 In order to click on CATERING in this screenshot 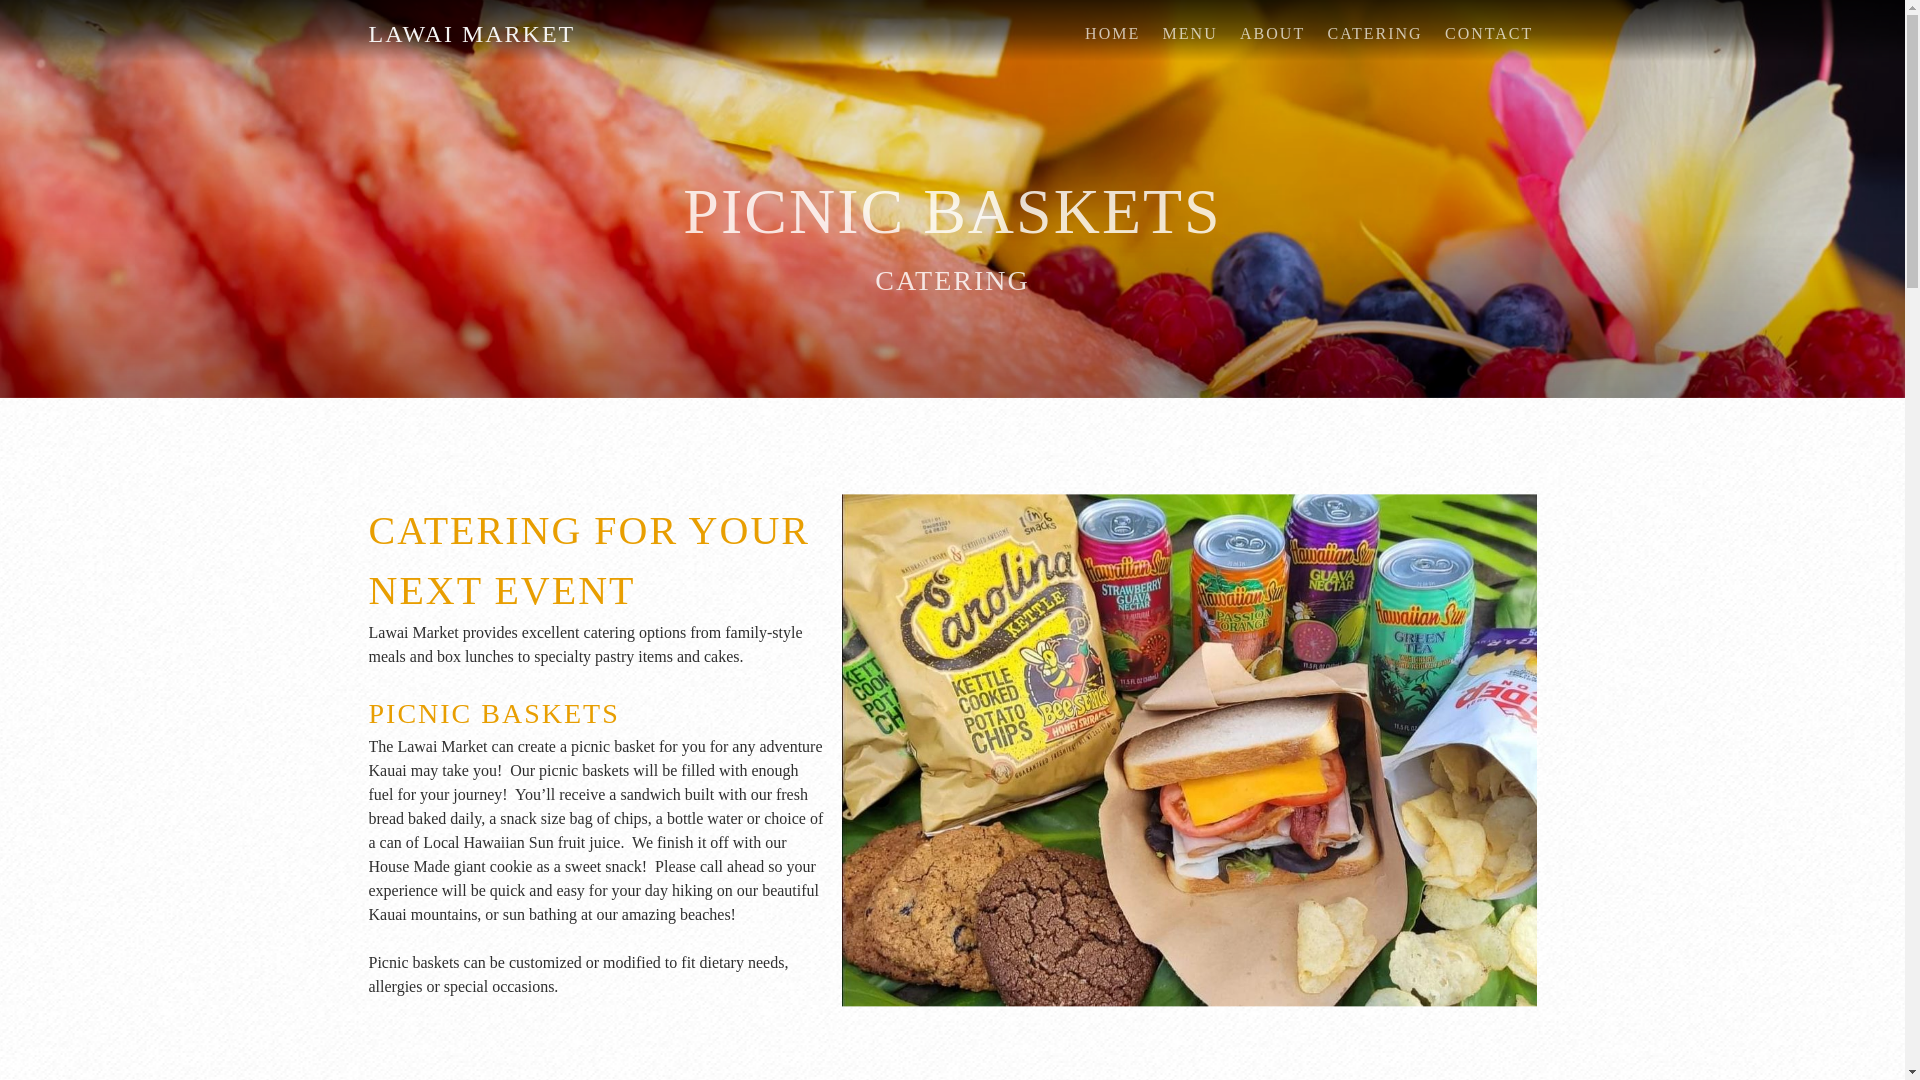, I will do `click(952, 280)`.